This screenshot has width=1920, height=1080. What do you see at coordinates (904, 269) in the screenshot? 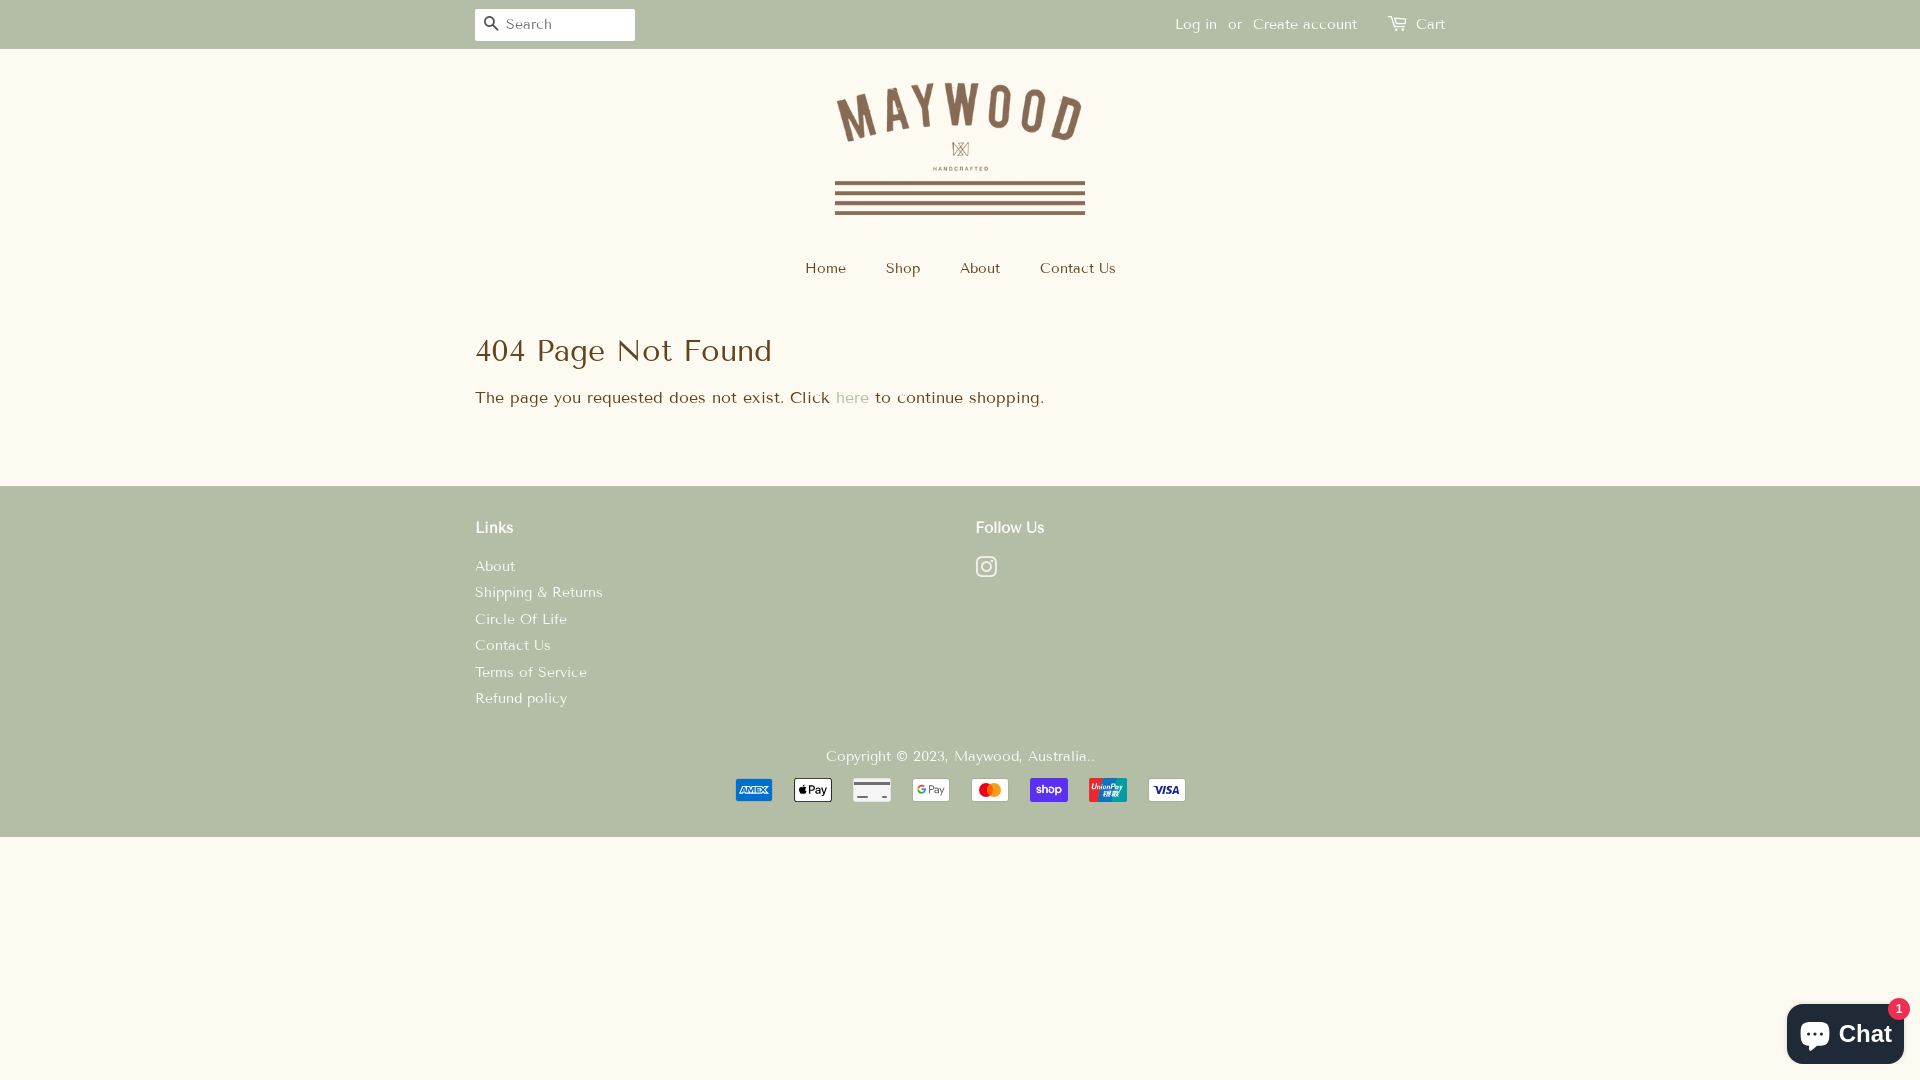
I see `Shop` at bounding box center [904, 269].